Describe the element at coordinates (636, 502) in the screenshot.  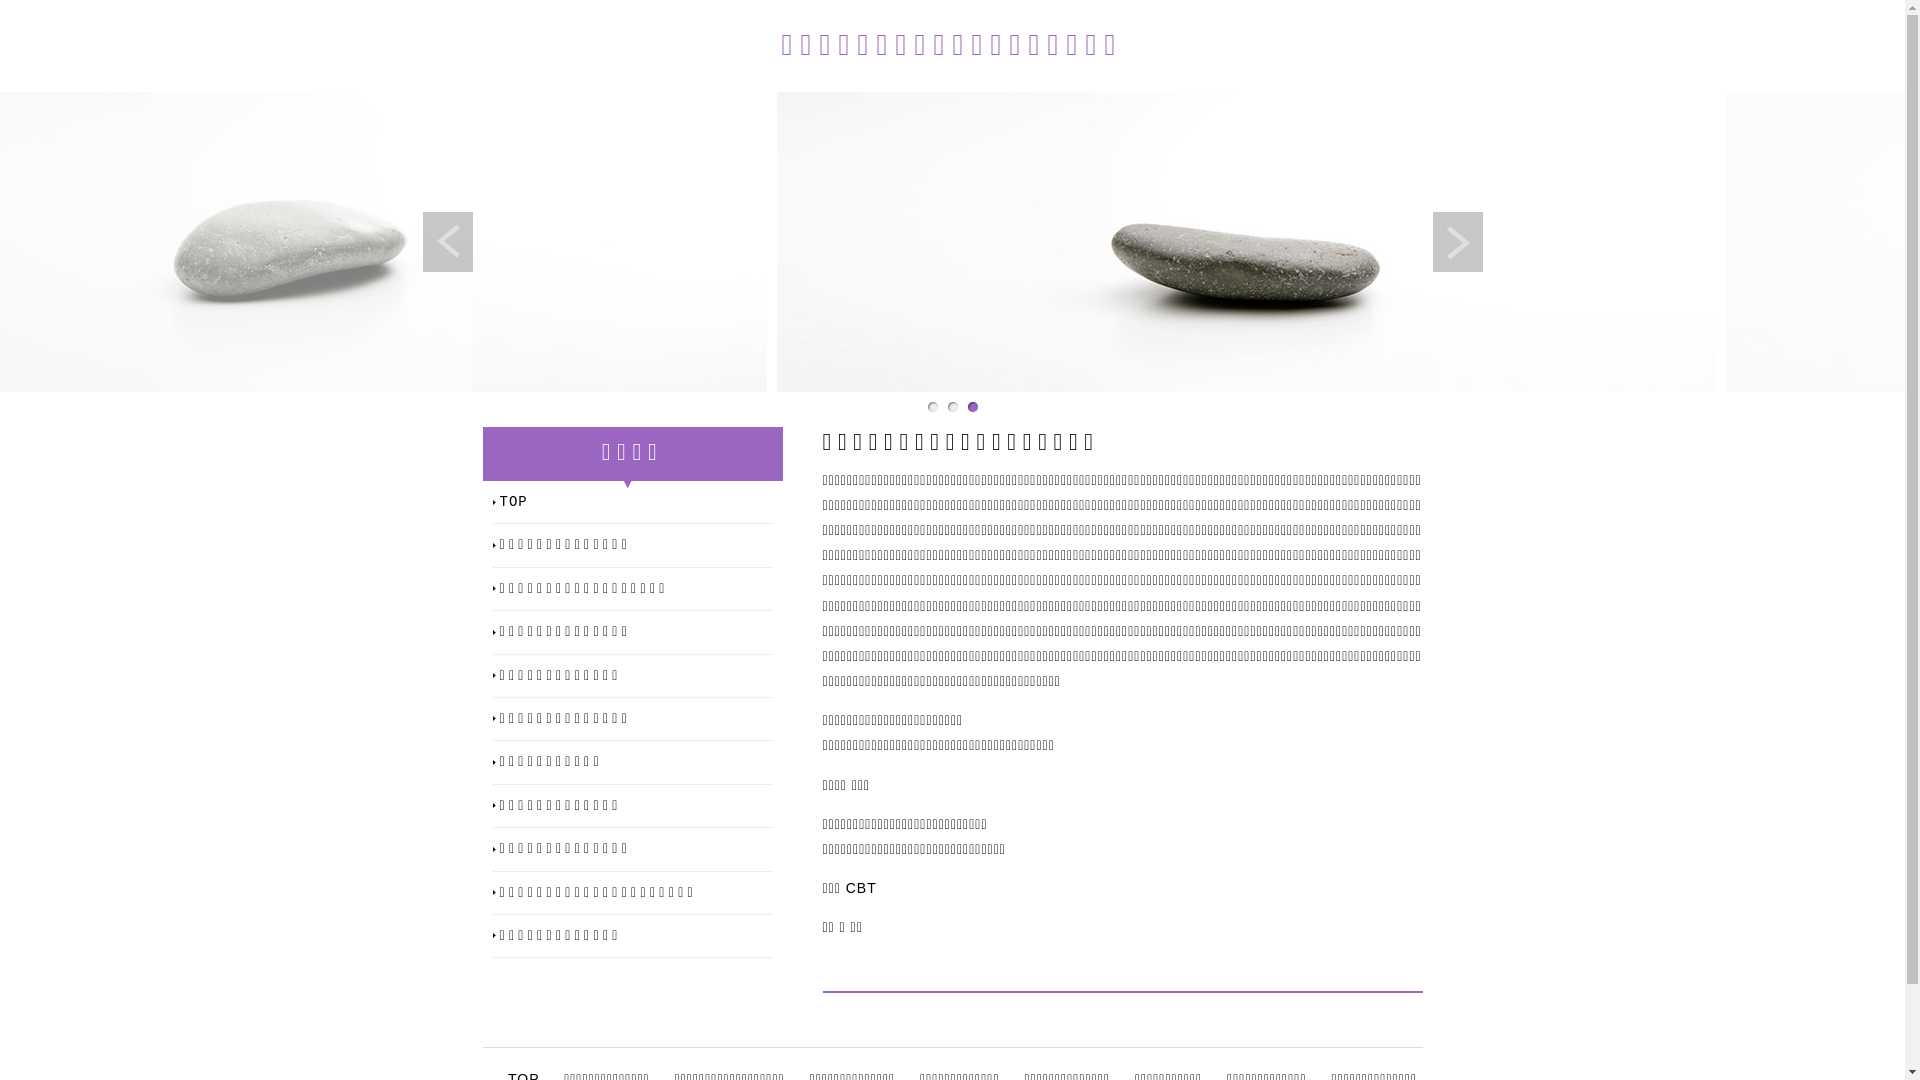
I see `TOP` at that location.